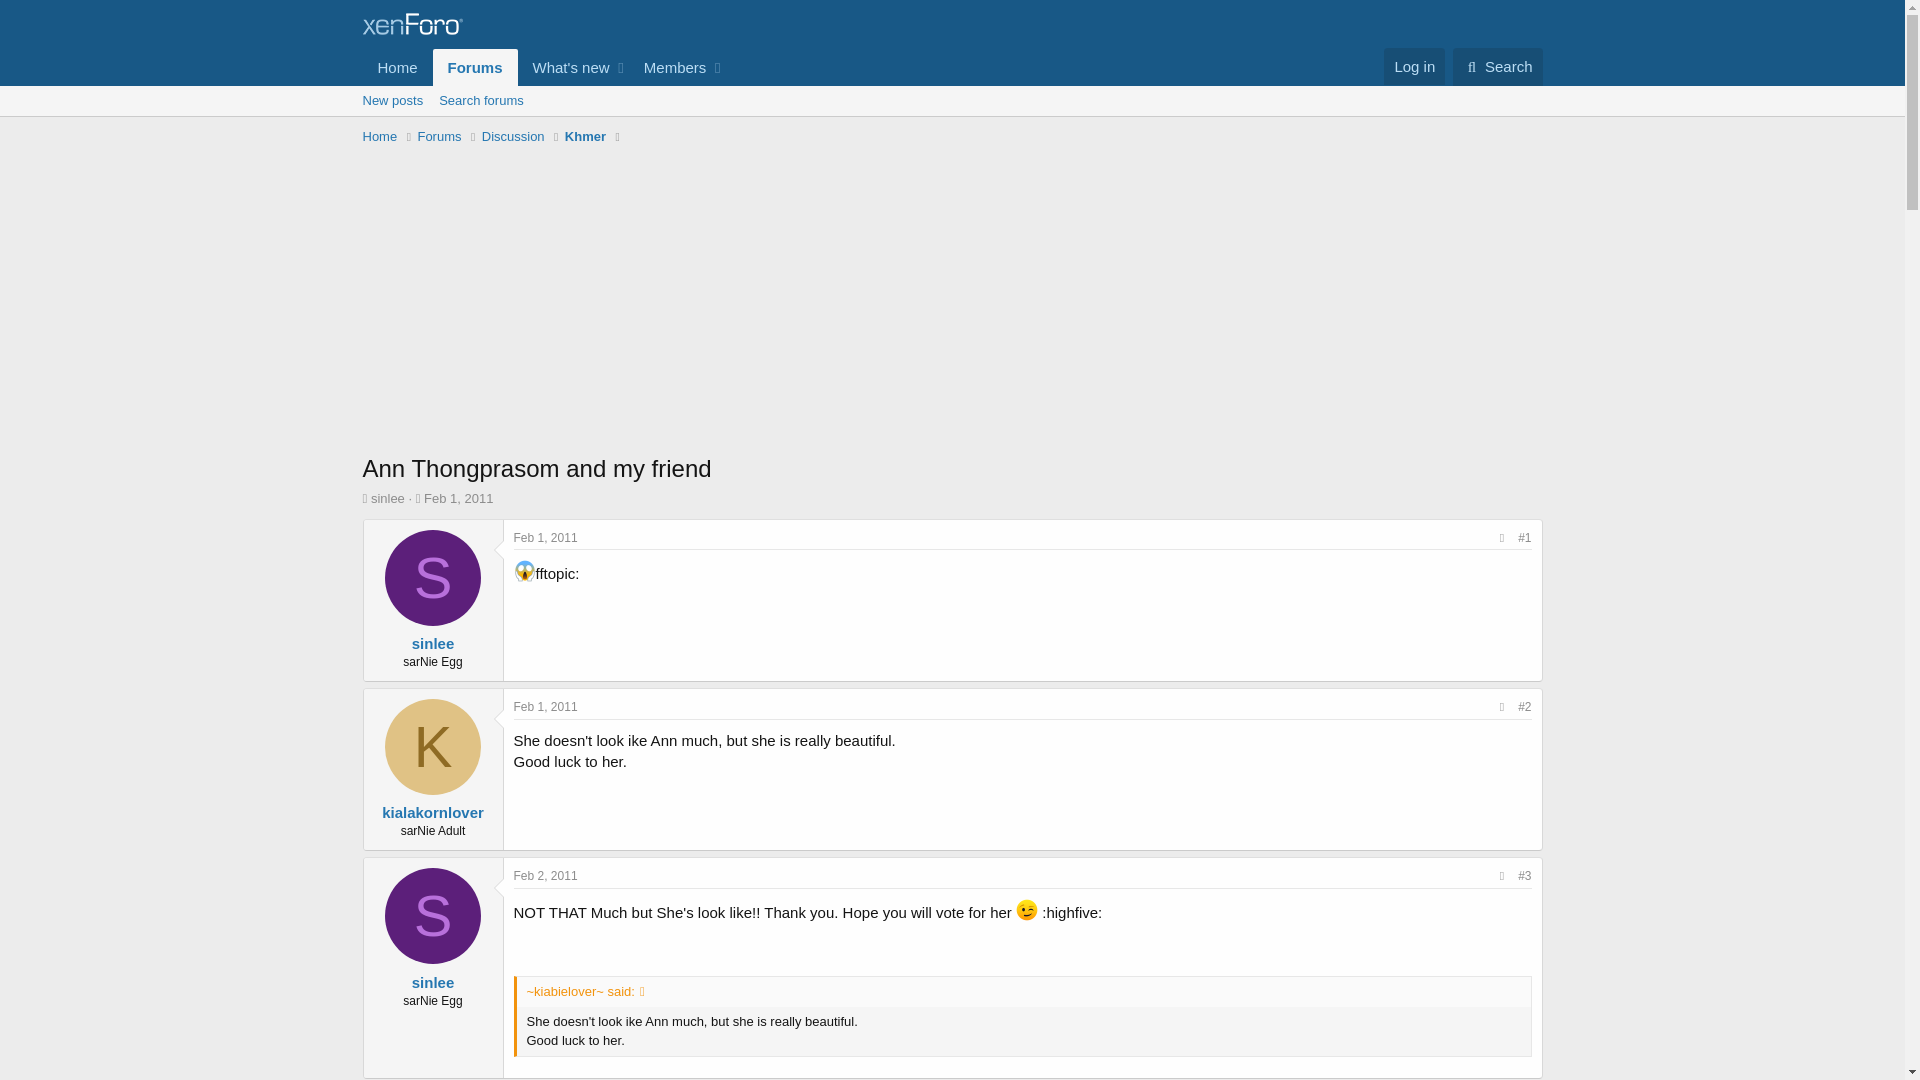 This screenshot has width=1920, height=1080. Describe the element at coordinates (458, 498) in the screenshot. I see `Feb 1, 2011 at 4:08 PM` at that location.